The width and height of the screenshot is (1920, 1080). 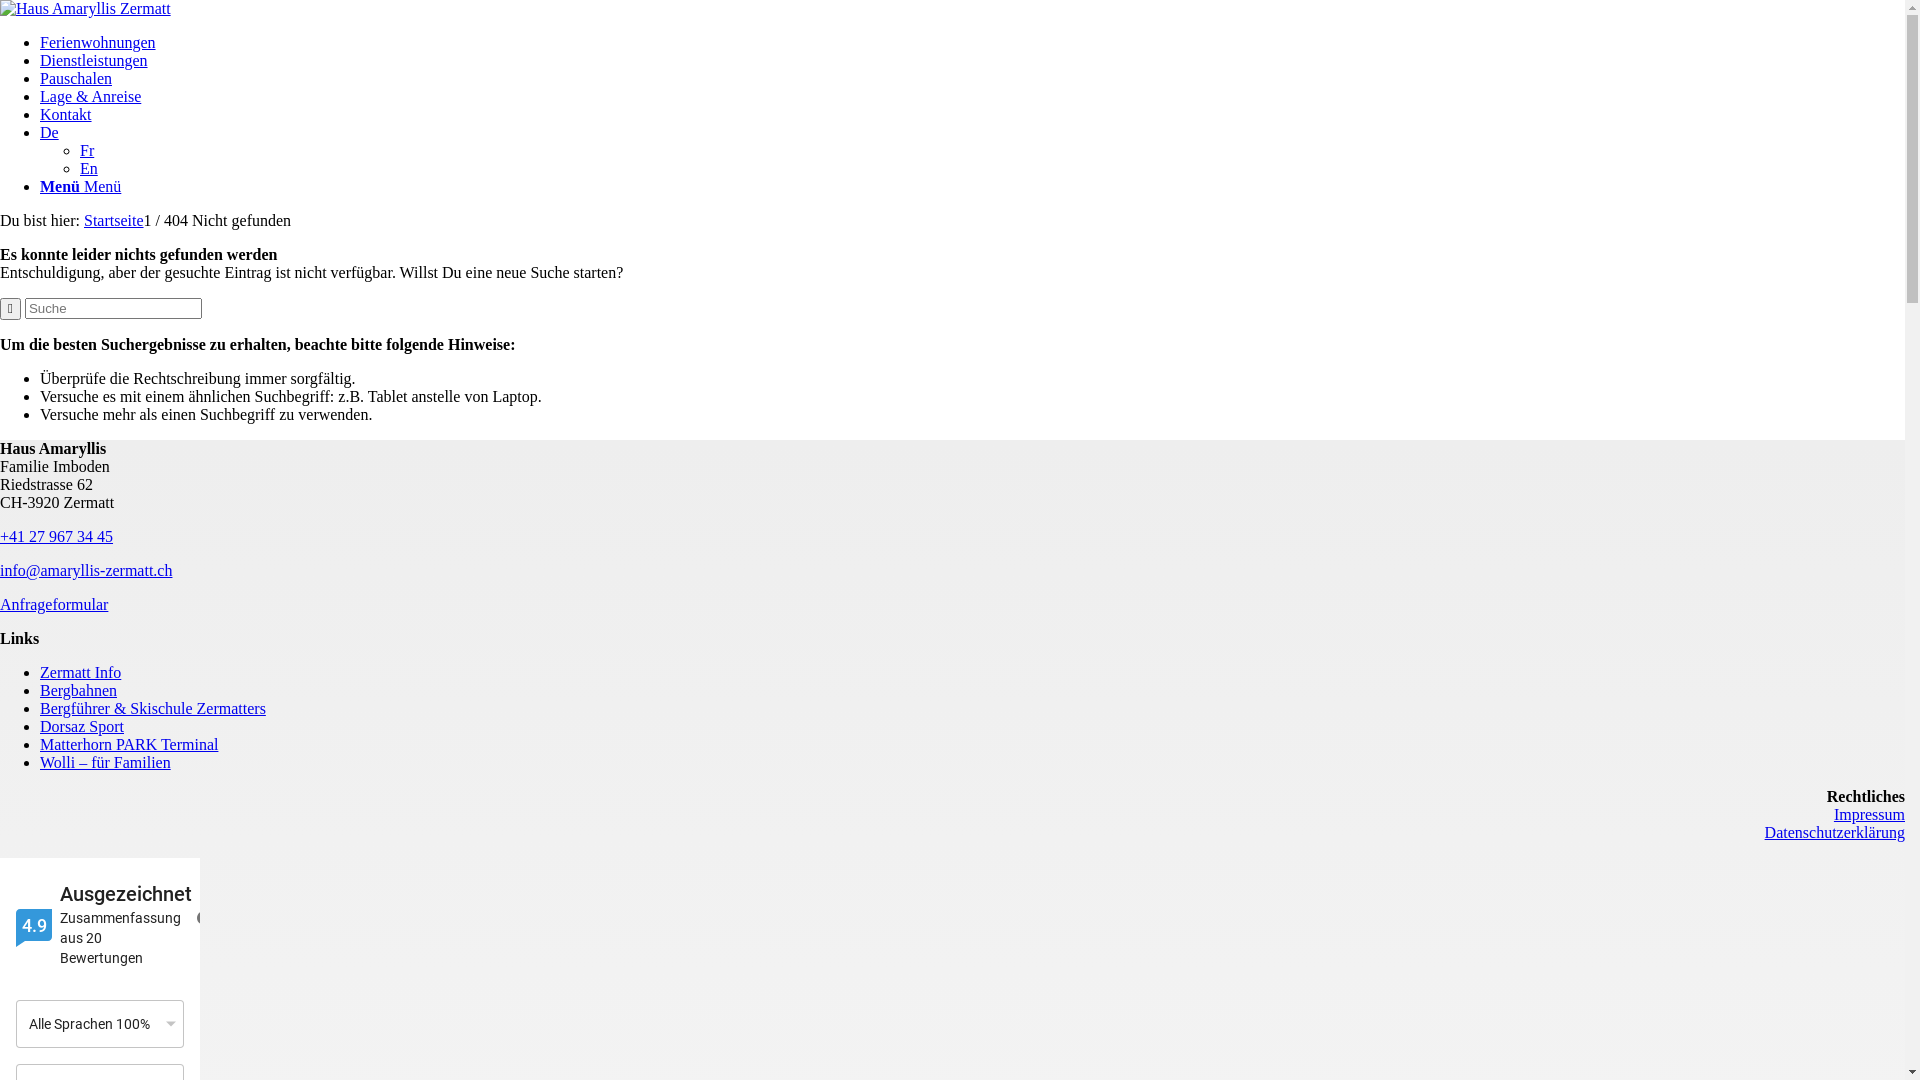 I want to click on Dienstleistungen, so click(x=94, y=60).